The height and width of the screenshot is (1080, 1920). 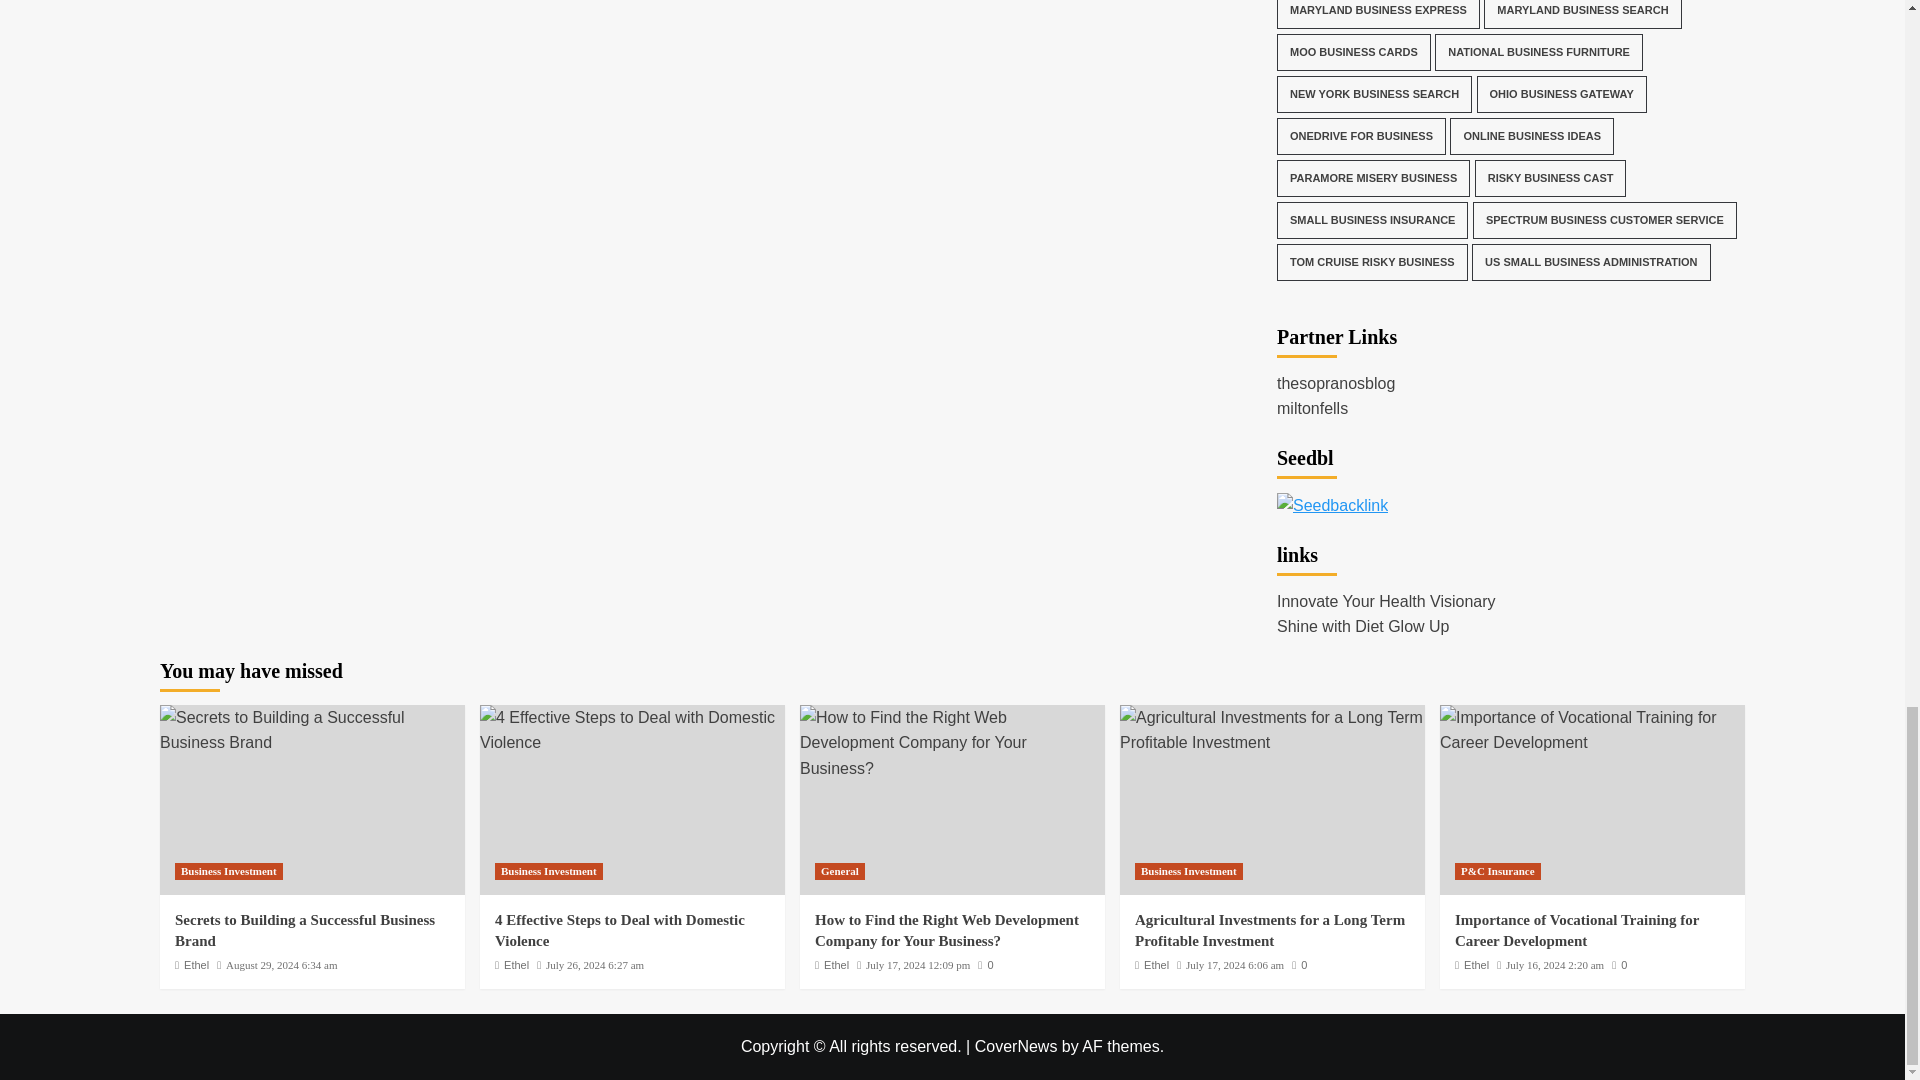 I want to click on Secrets to Building a Successful Business Brand, so click(x=312, y=730).